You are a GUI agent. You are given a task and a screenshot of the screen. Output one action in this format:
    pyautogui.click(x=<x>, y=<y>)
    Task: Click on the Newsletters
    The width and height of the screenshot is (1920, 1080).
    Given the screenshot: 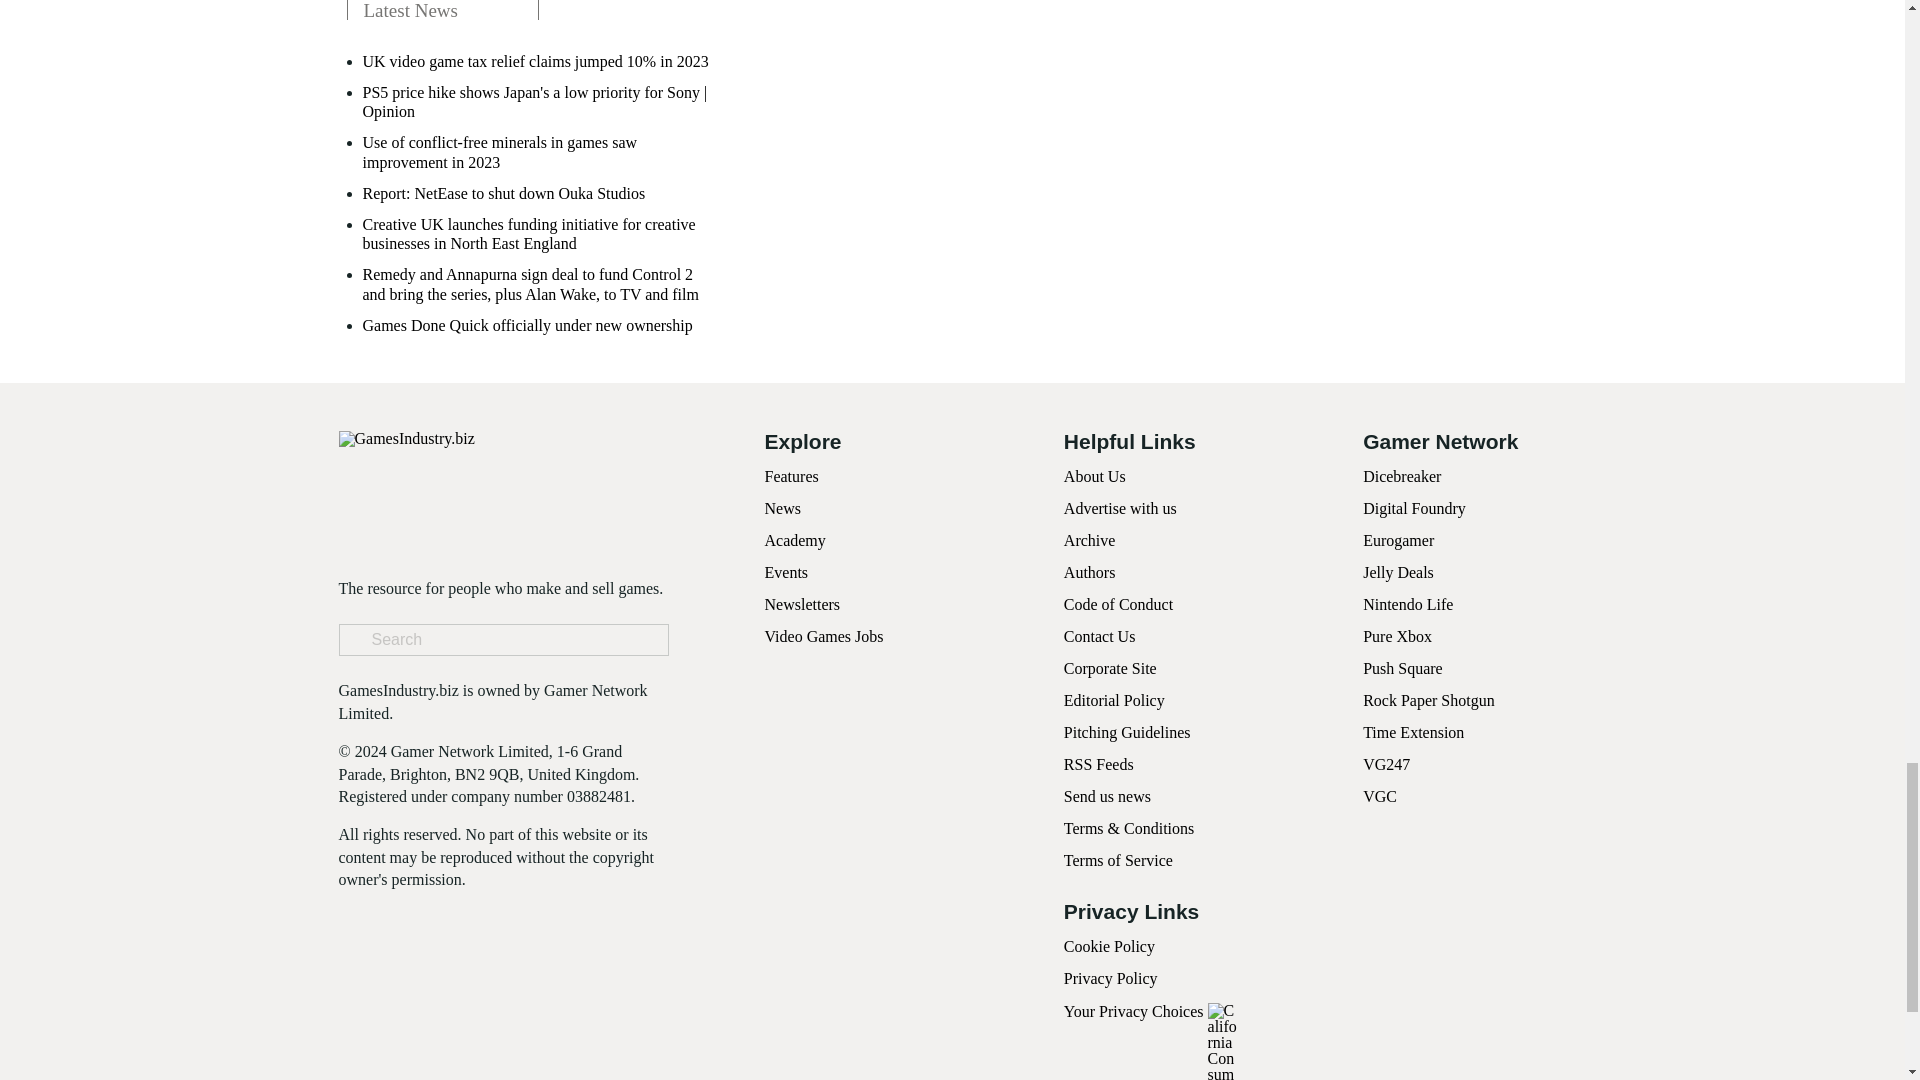 What is the action you would take?
    pyautogui.click(x=802, y=604)
    